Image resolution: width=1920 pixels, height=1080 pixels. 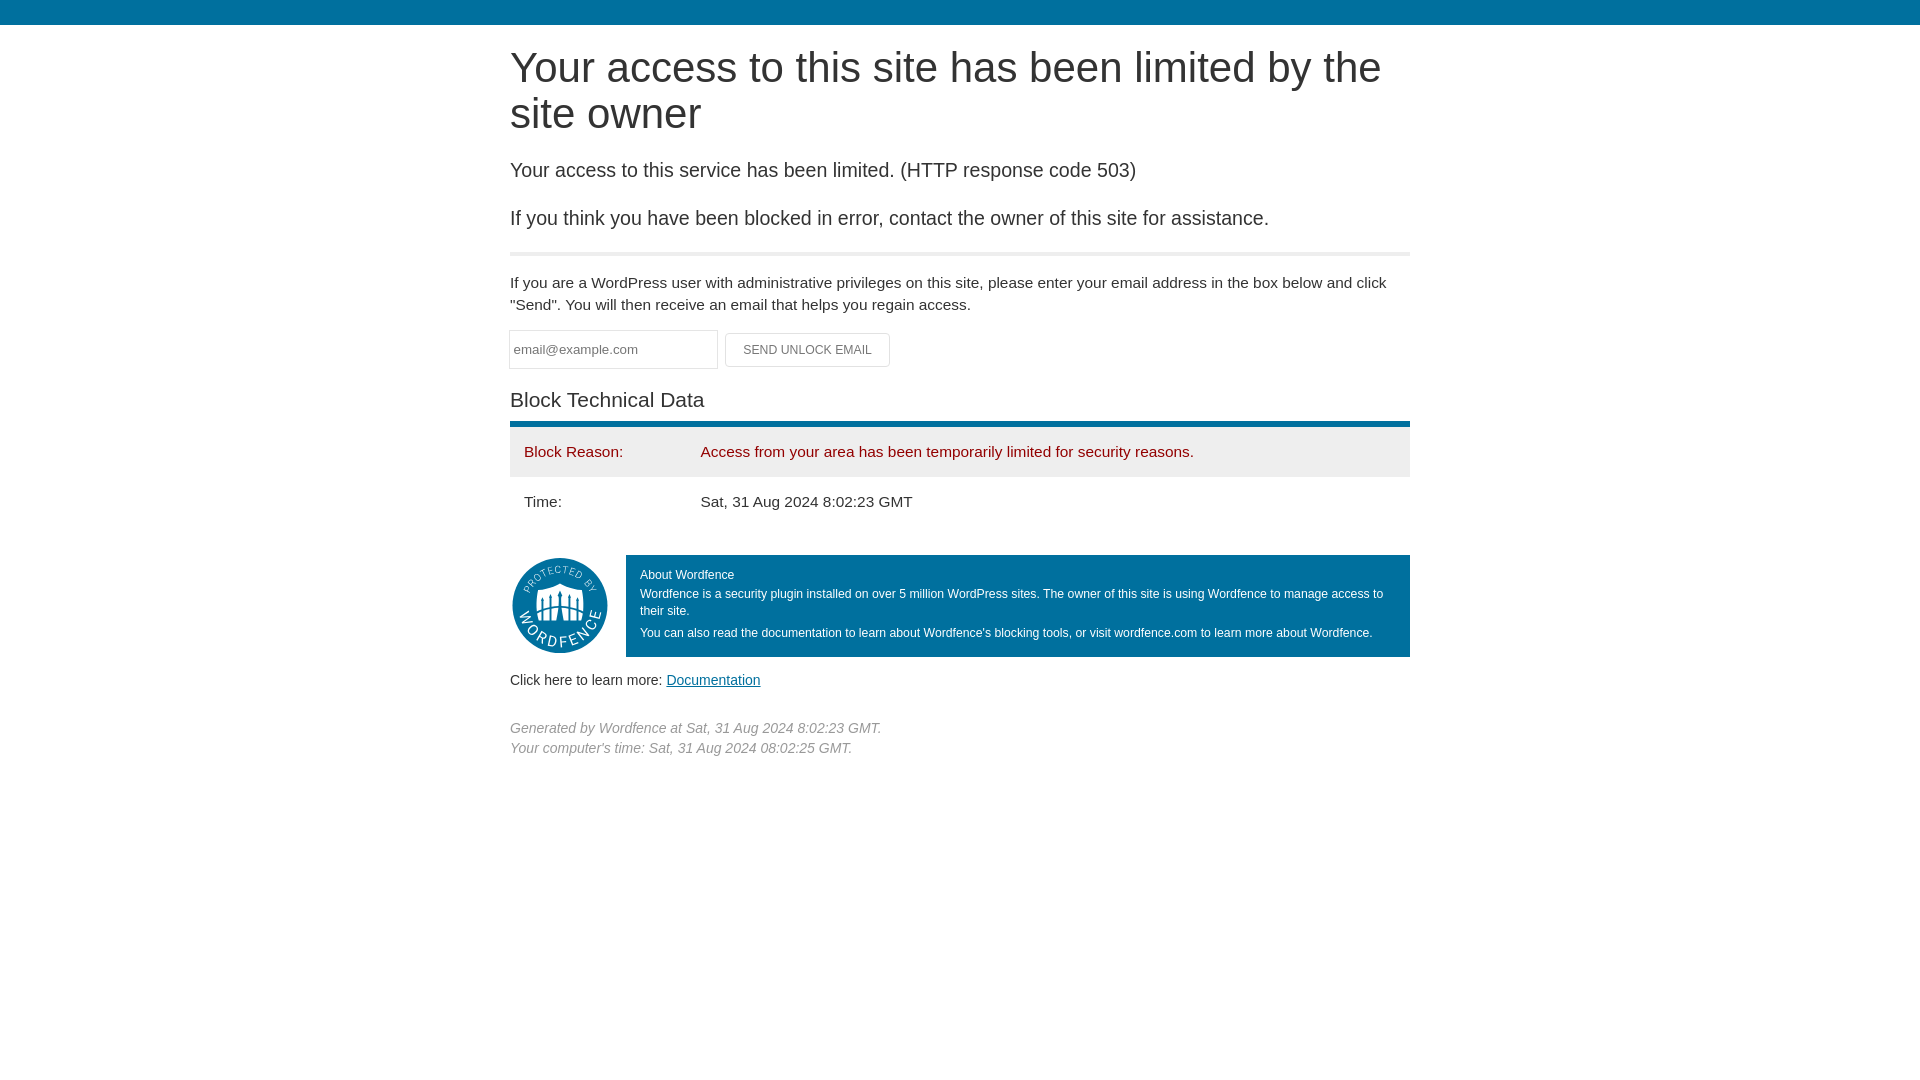 What do you see at coordinates (713, 679) in the screenshot?
I see `Documentation` at bounding box center [713, 679].